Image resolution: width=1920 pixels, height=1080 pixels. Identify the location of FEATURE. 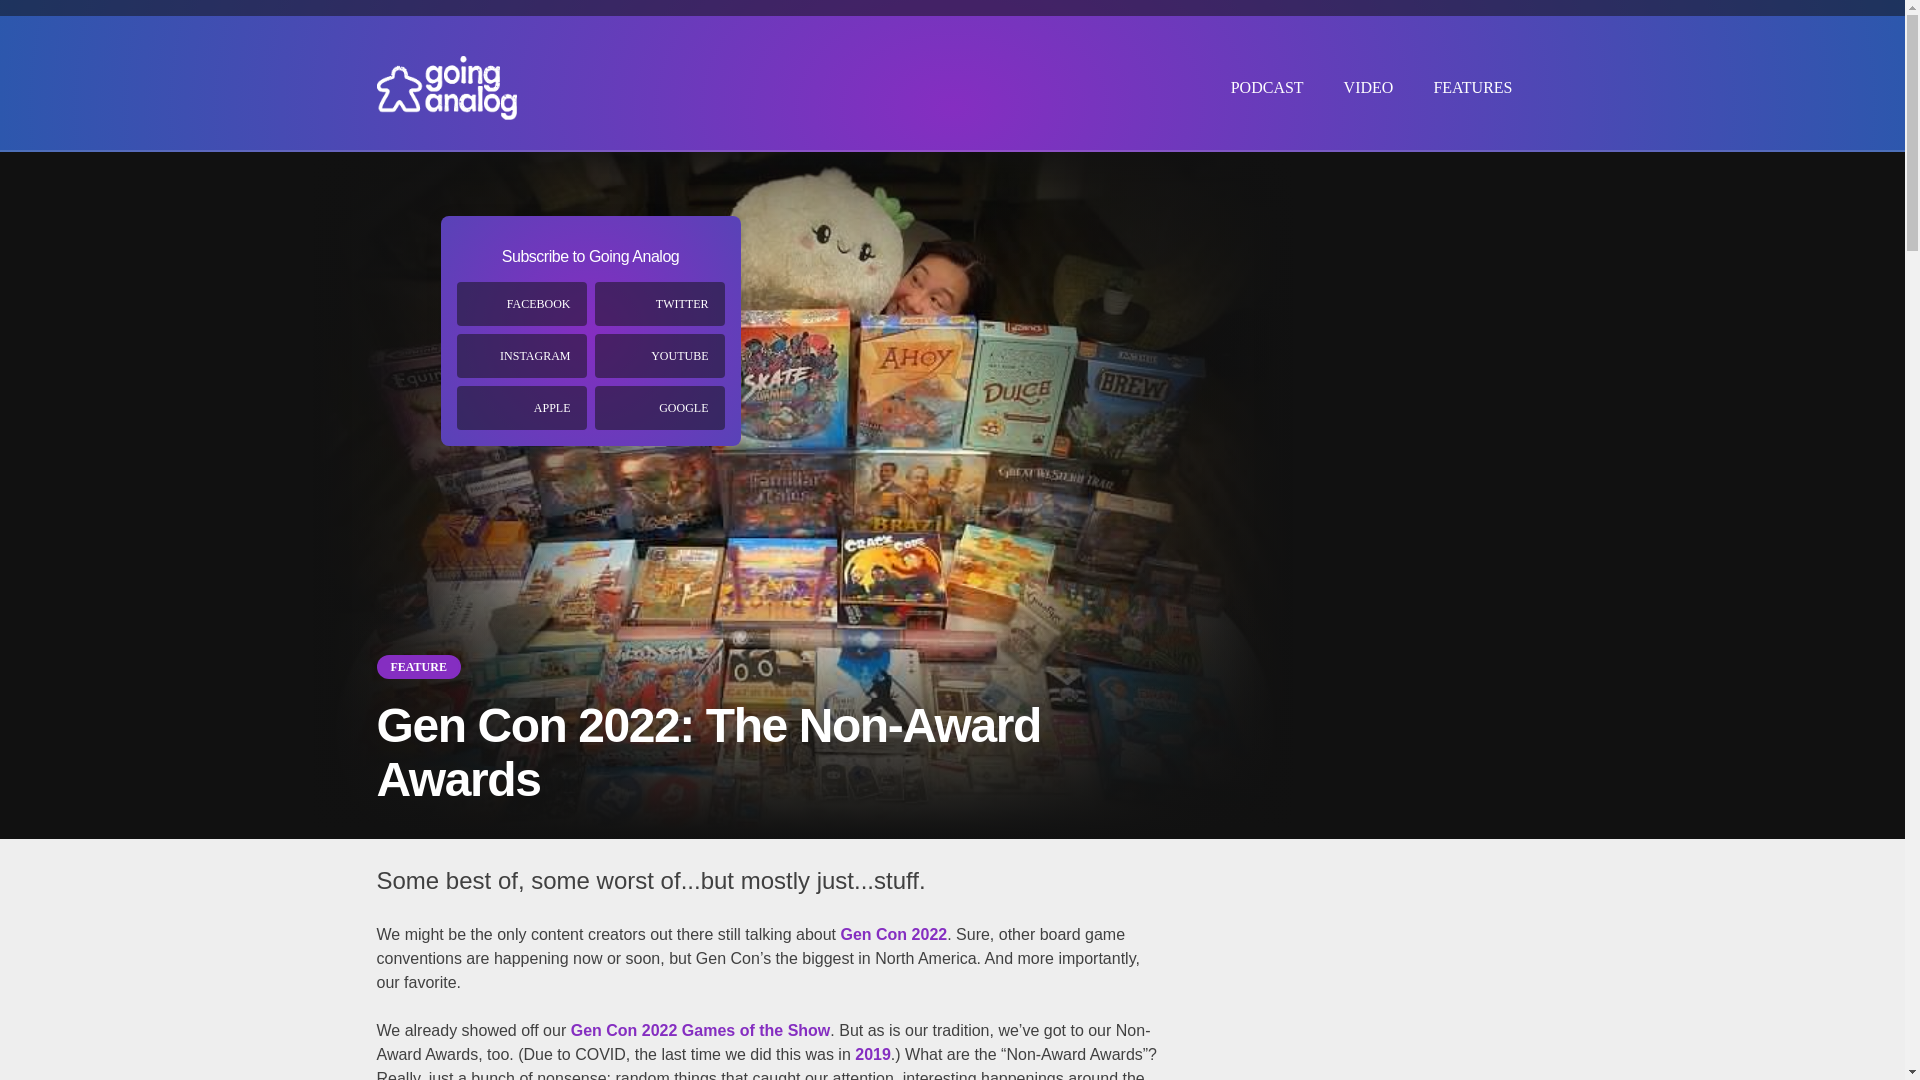
(418, 666).